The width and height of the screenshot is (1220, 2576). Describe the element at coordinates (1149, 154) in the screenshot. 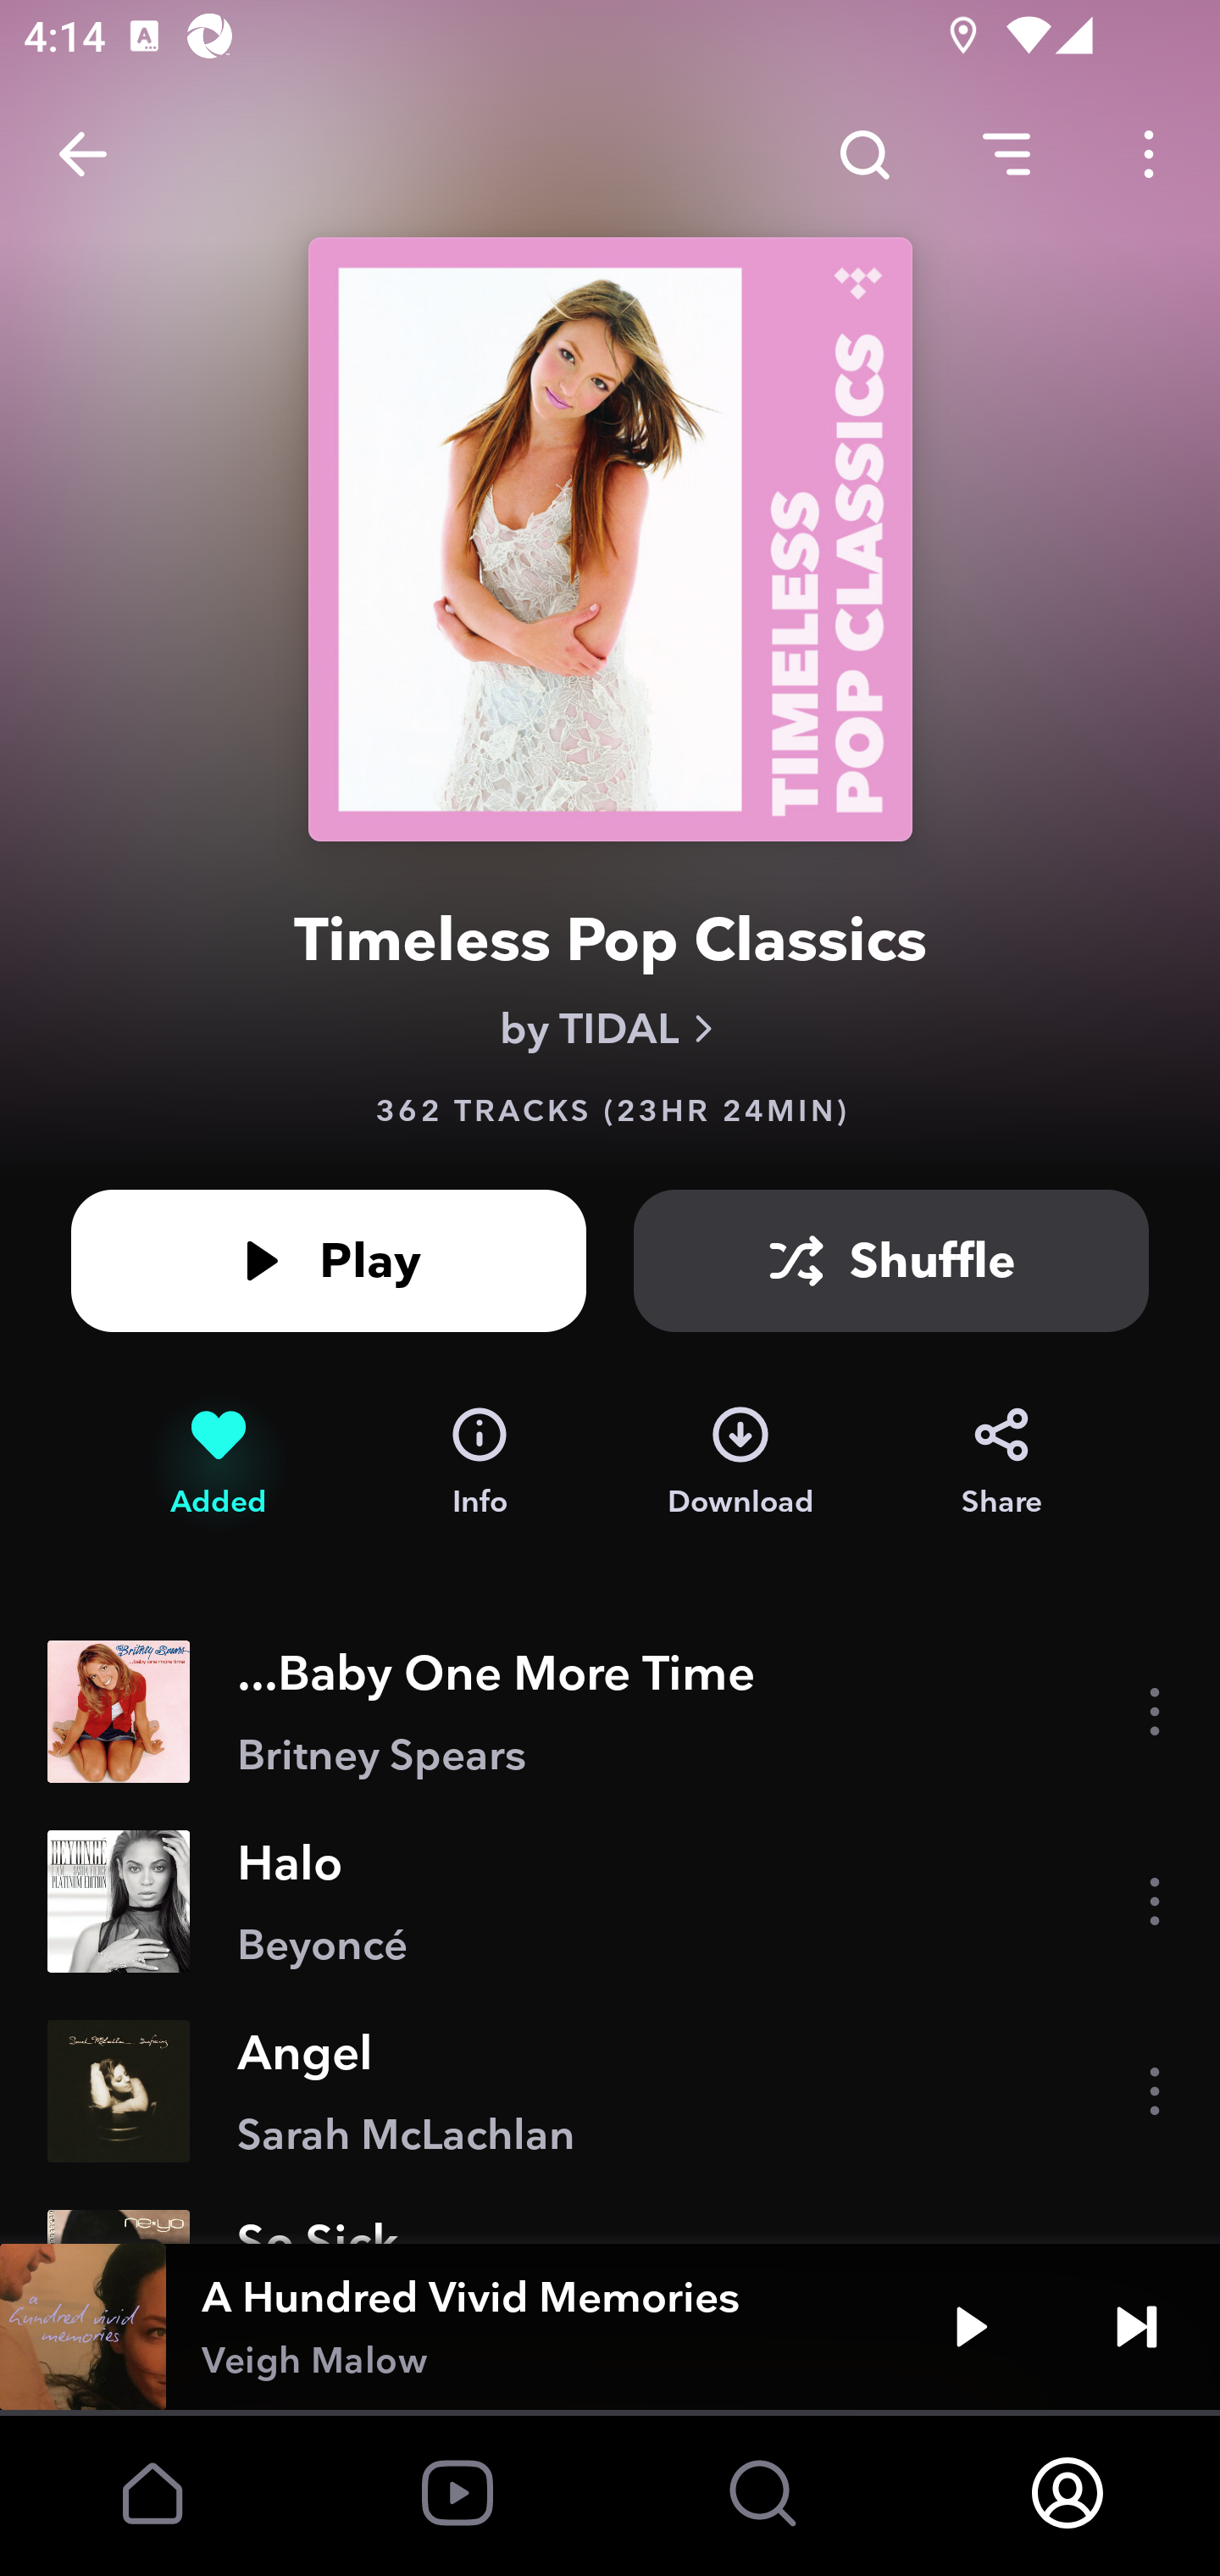

I see `Options` at that location.